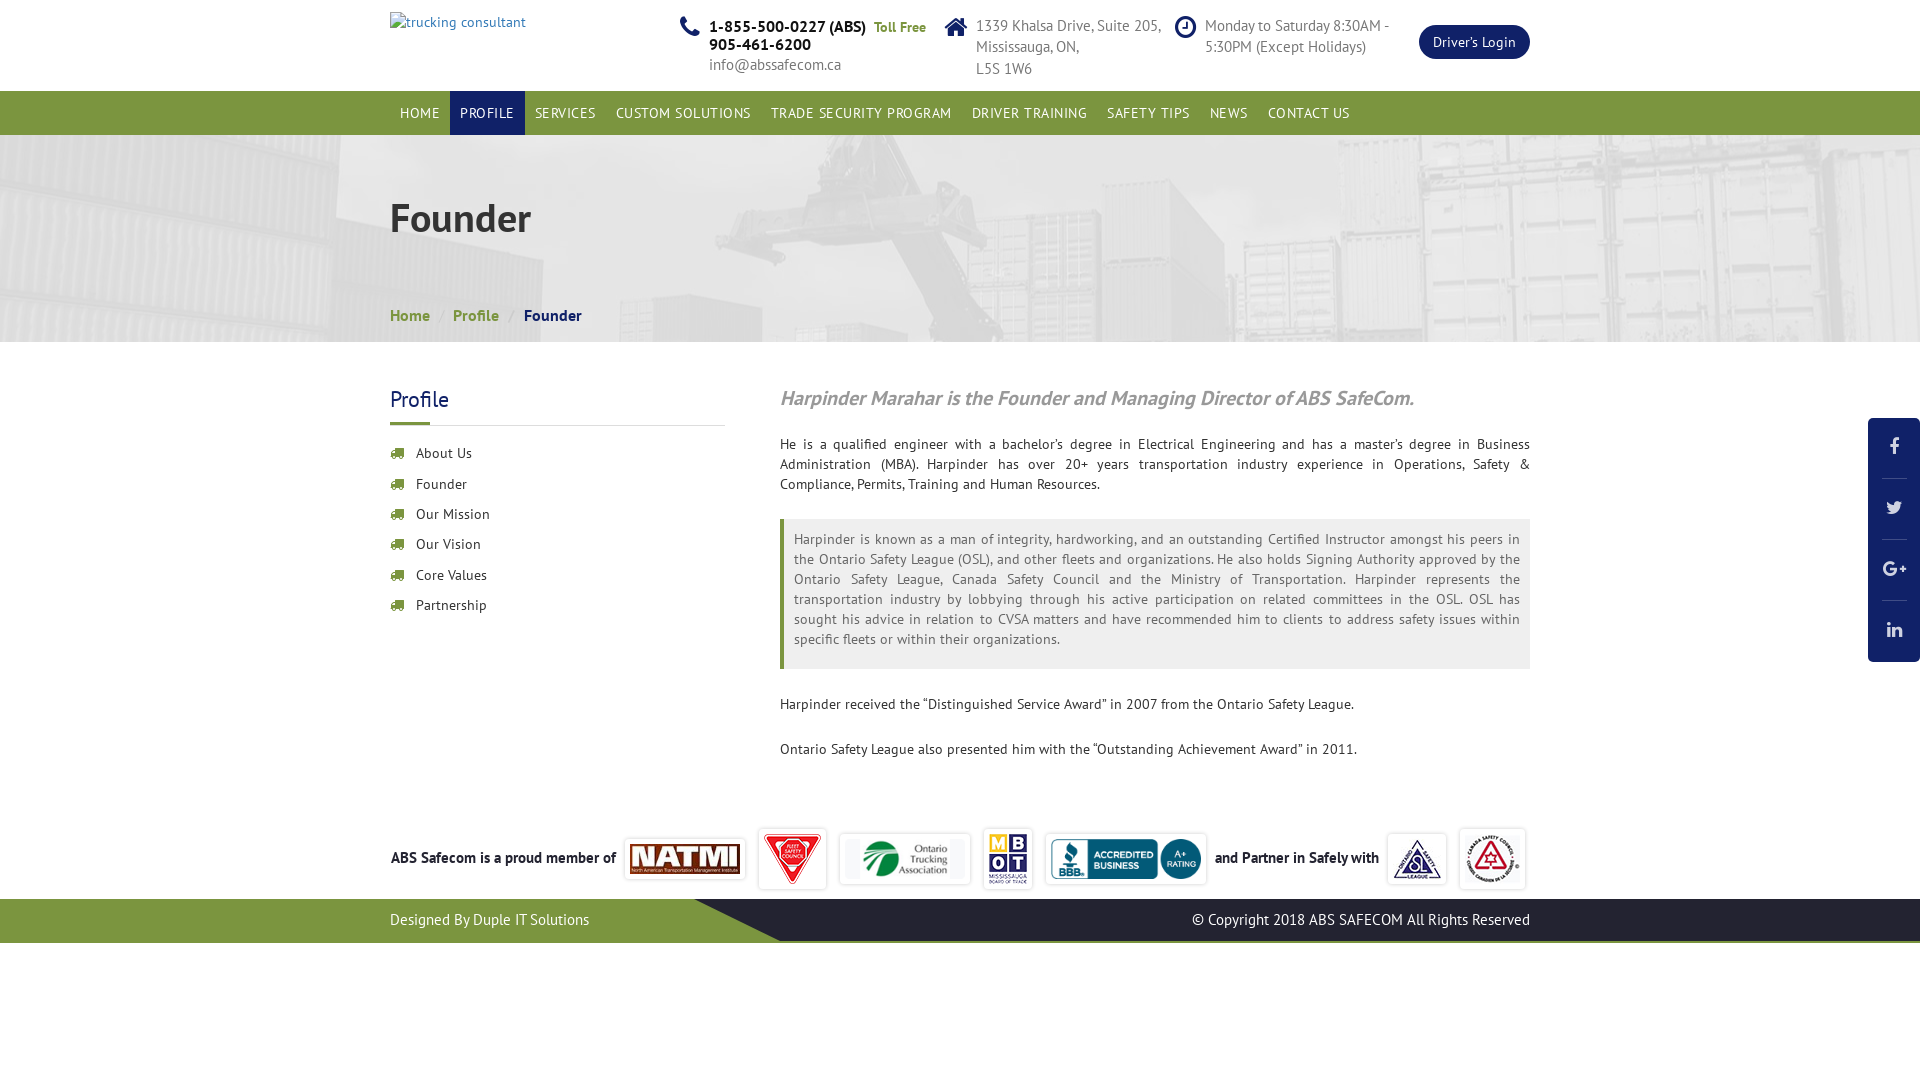 The width and height of the screenshot is (1920, 1080). I want to click on Core Values, so click(558, 576).